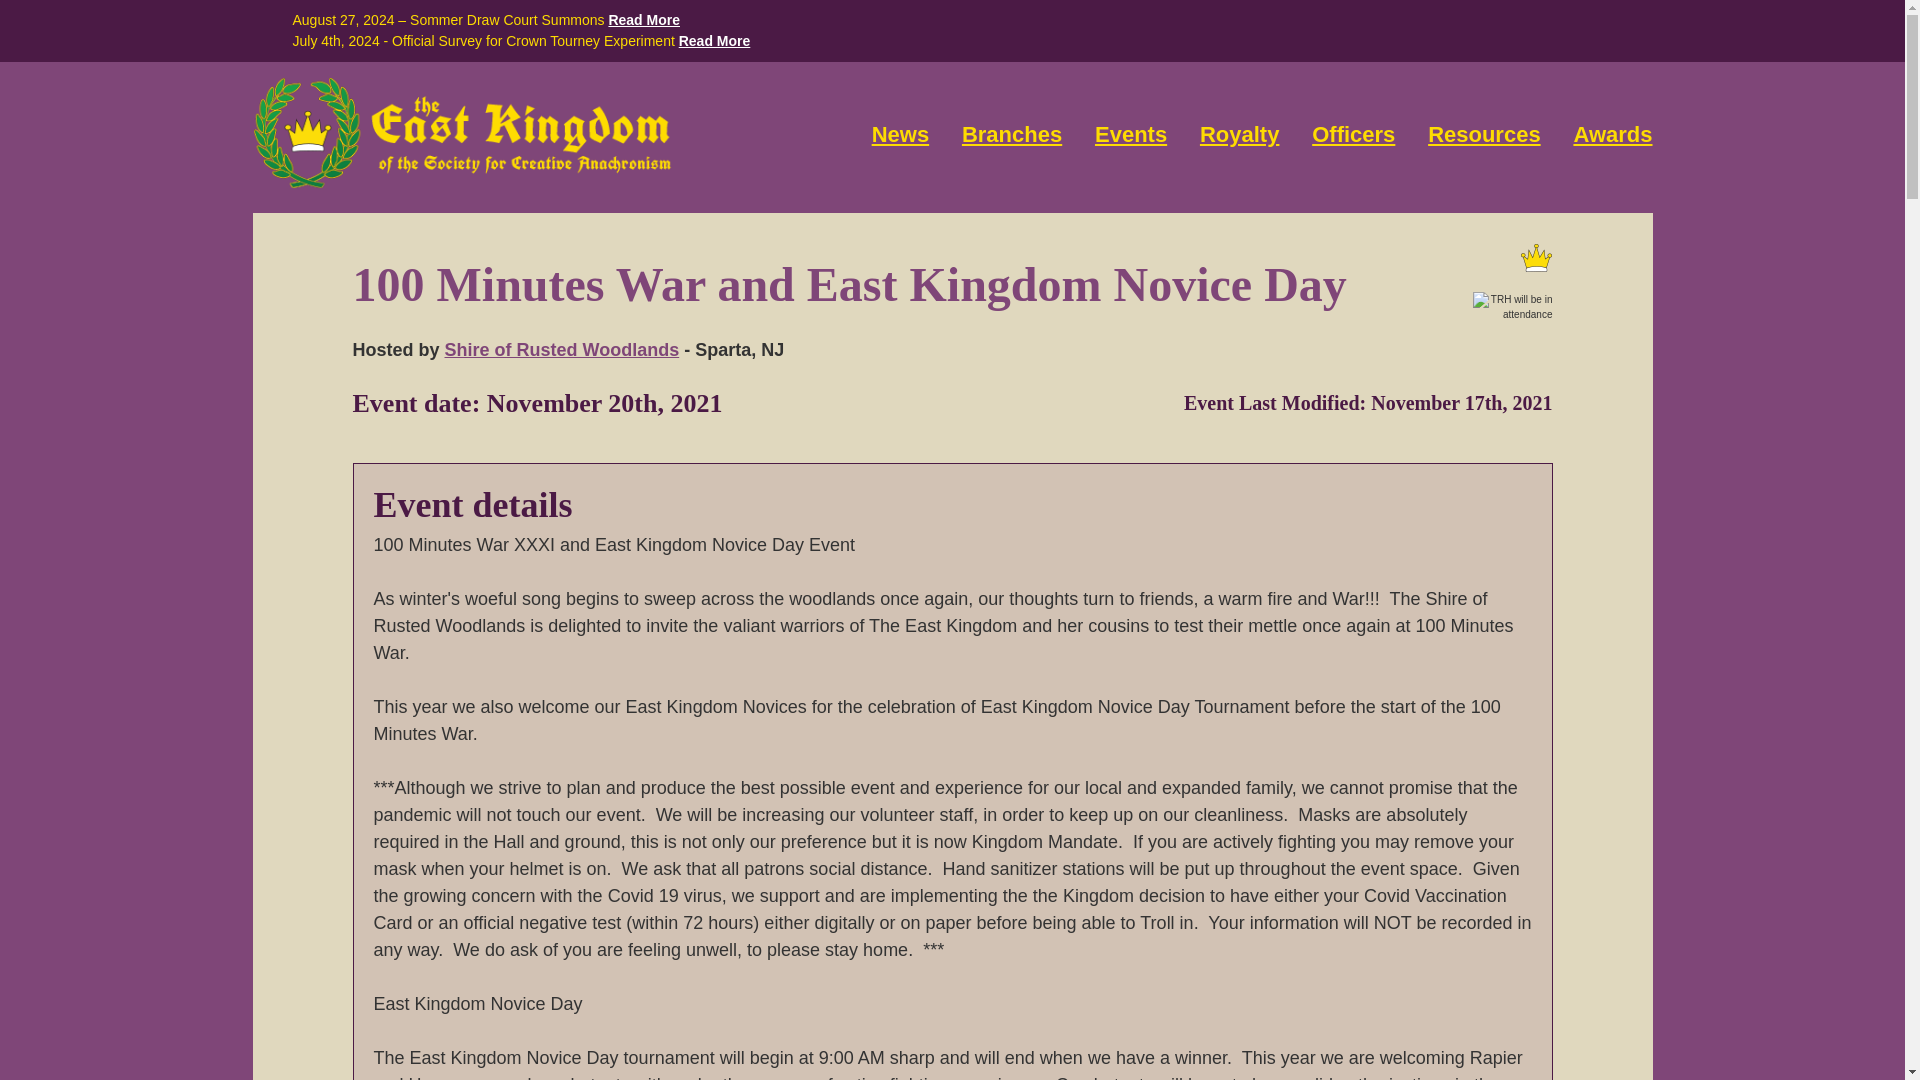  I want to click on Branches, so click(1011, 134).